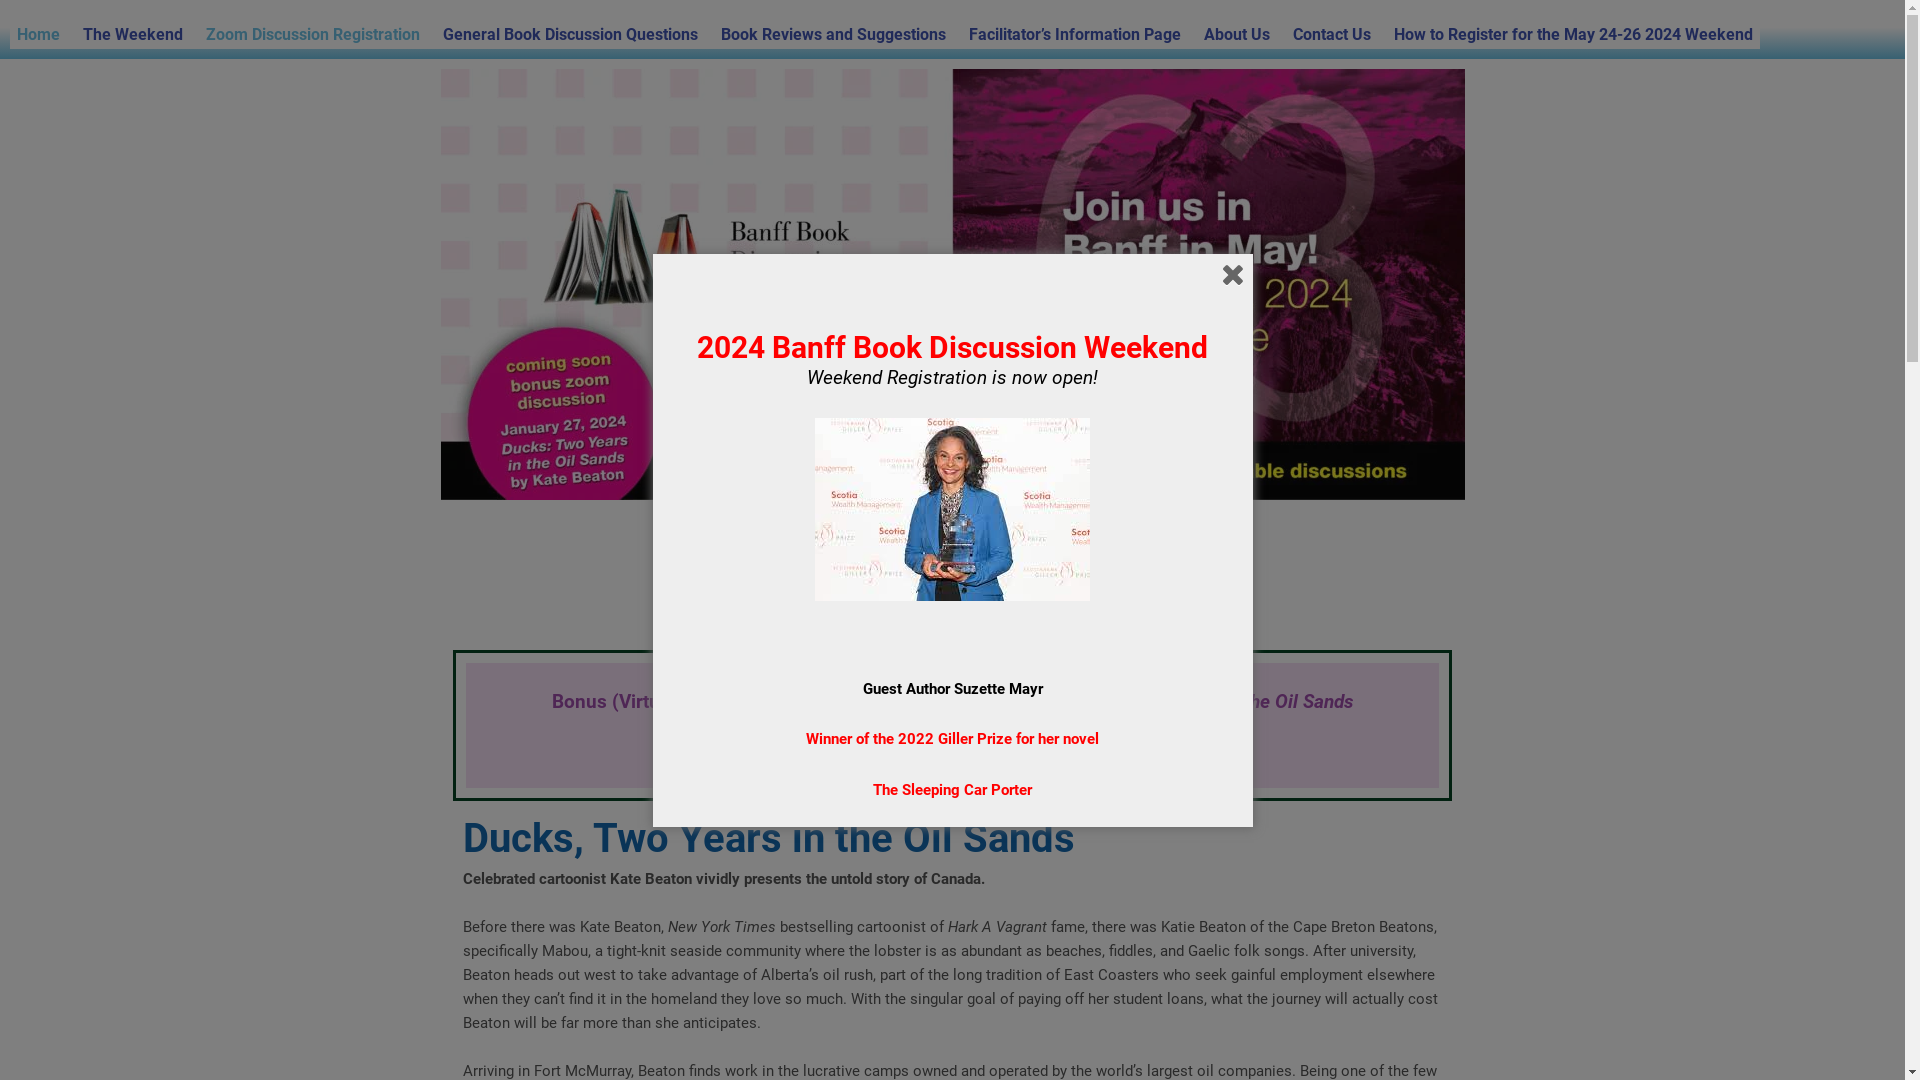  What do you see at coordinates (313, 35) in the screenshot?
I see `Zoom Discussion Registration` at bounding box center [313, 35].